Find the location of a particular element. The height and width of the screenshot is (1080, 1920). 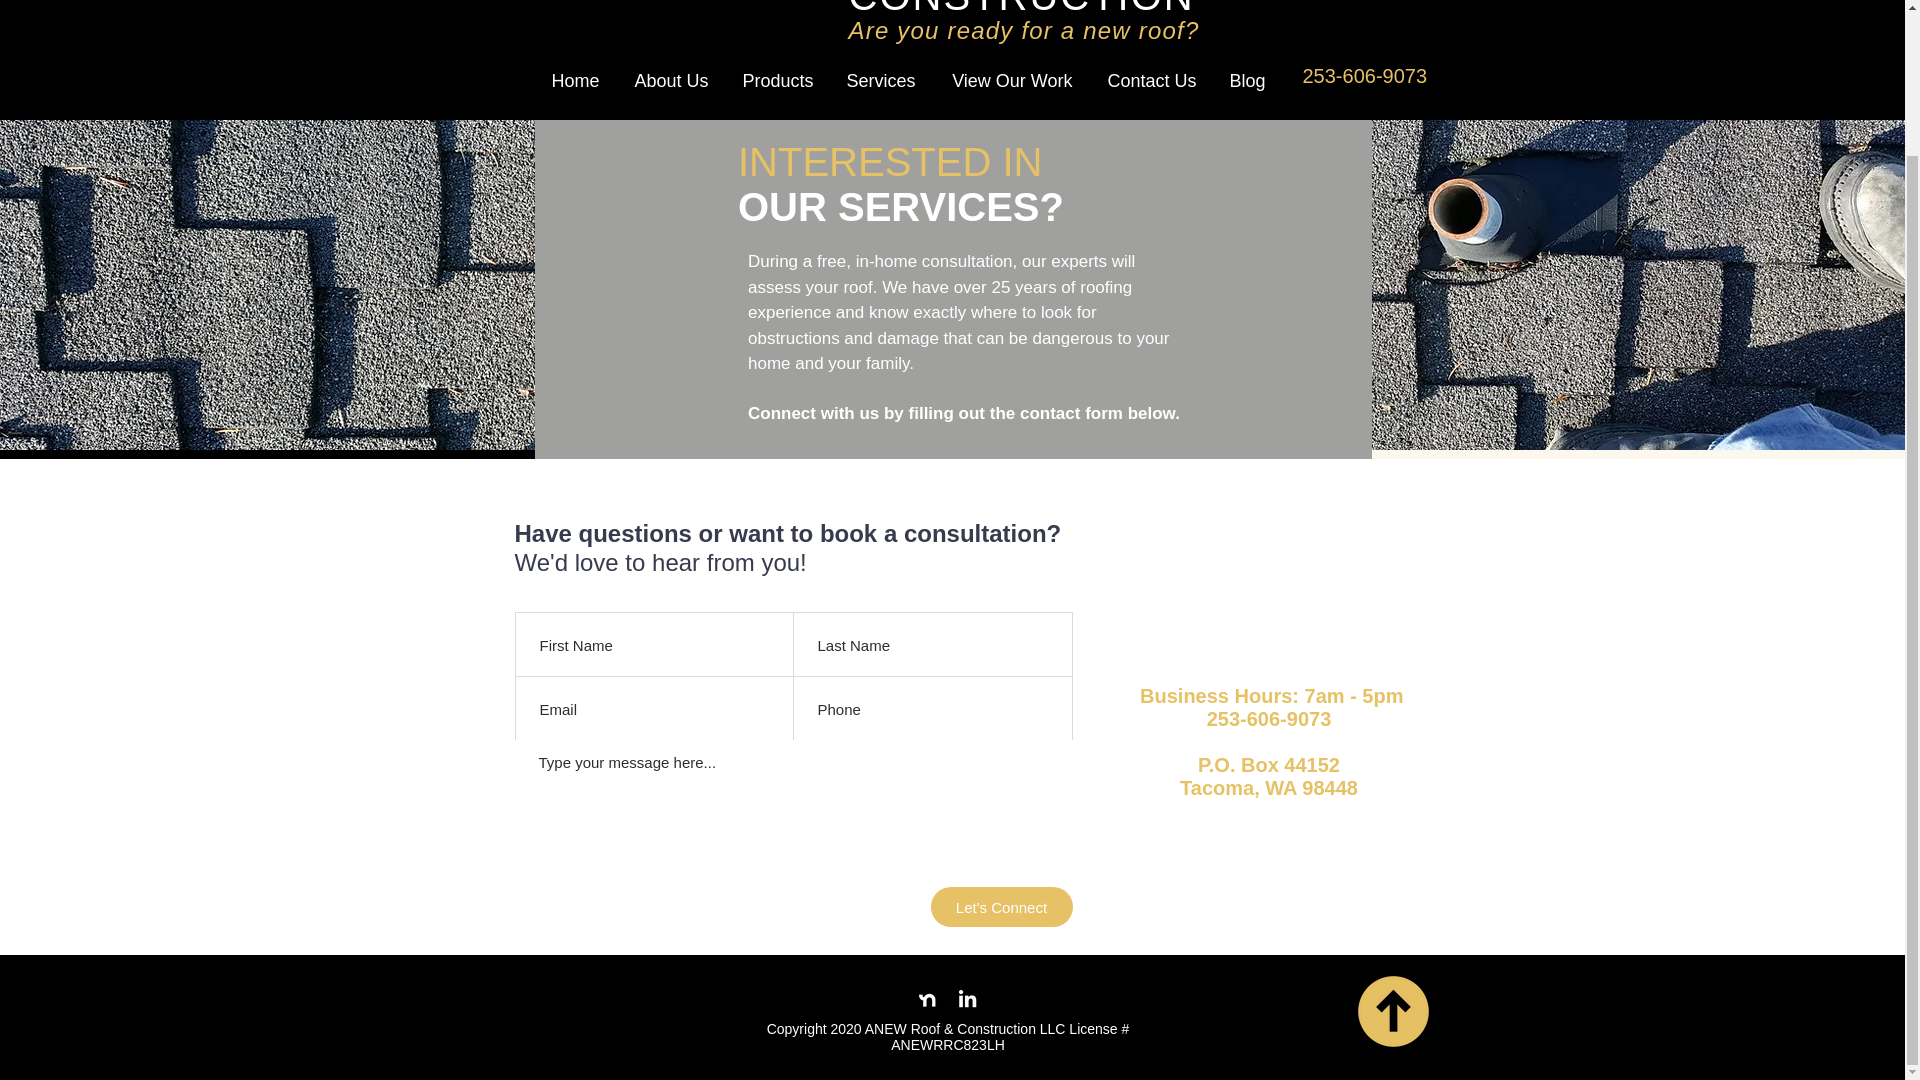

Home is located at coordinates (572, 81).